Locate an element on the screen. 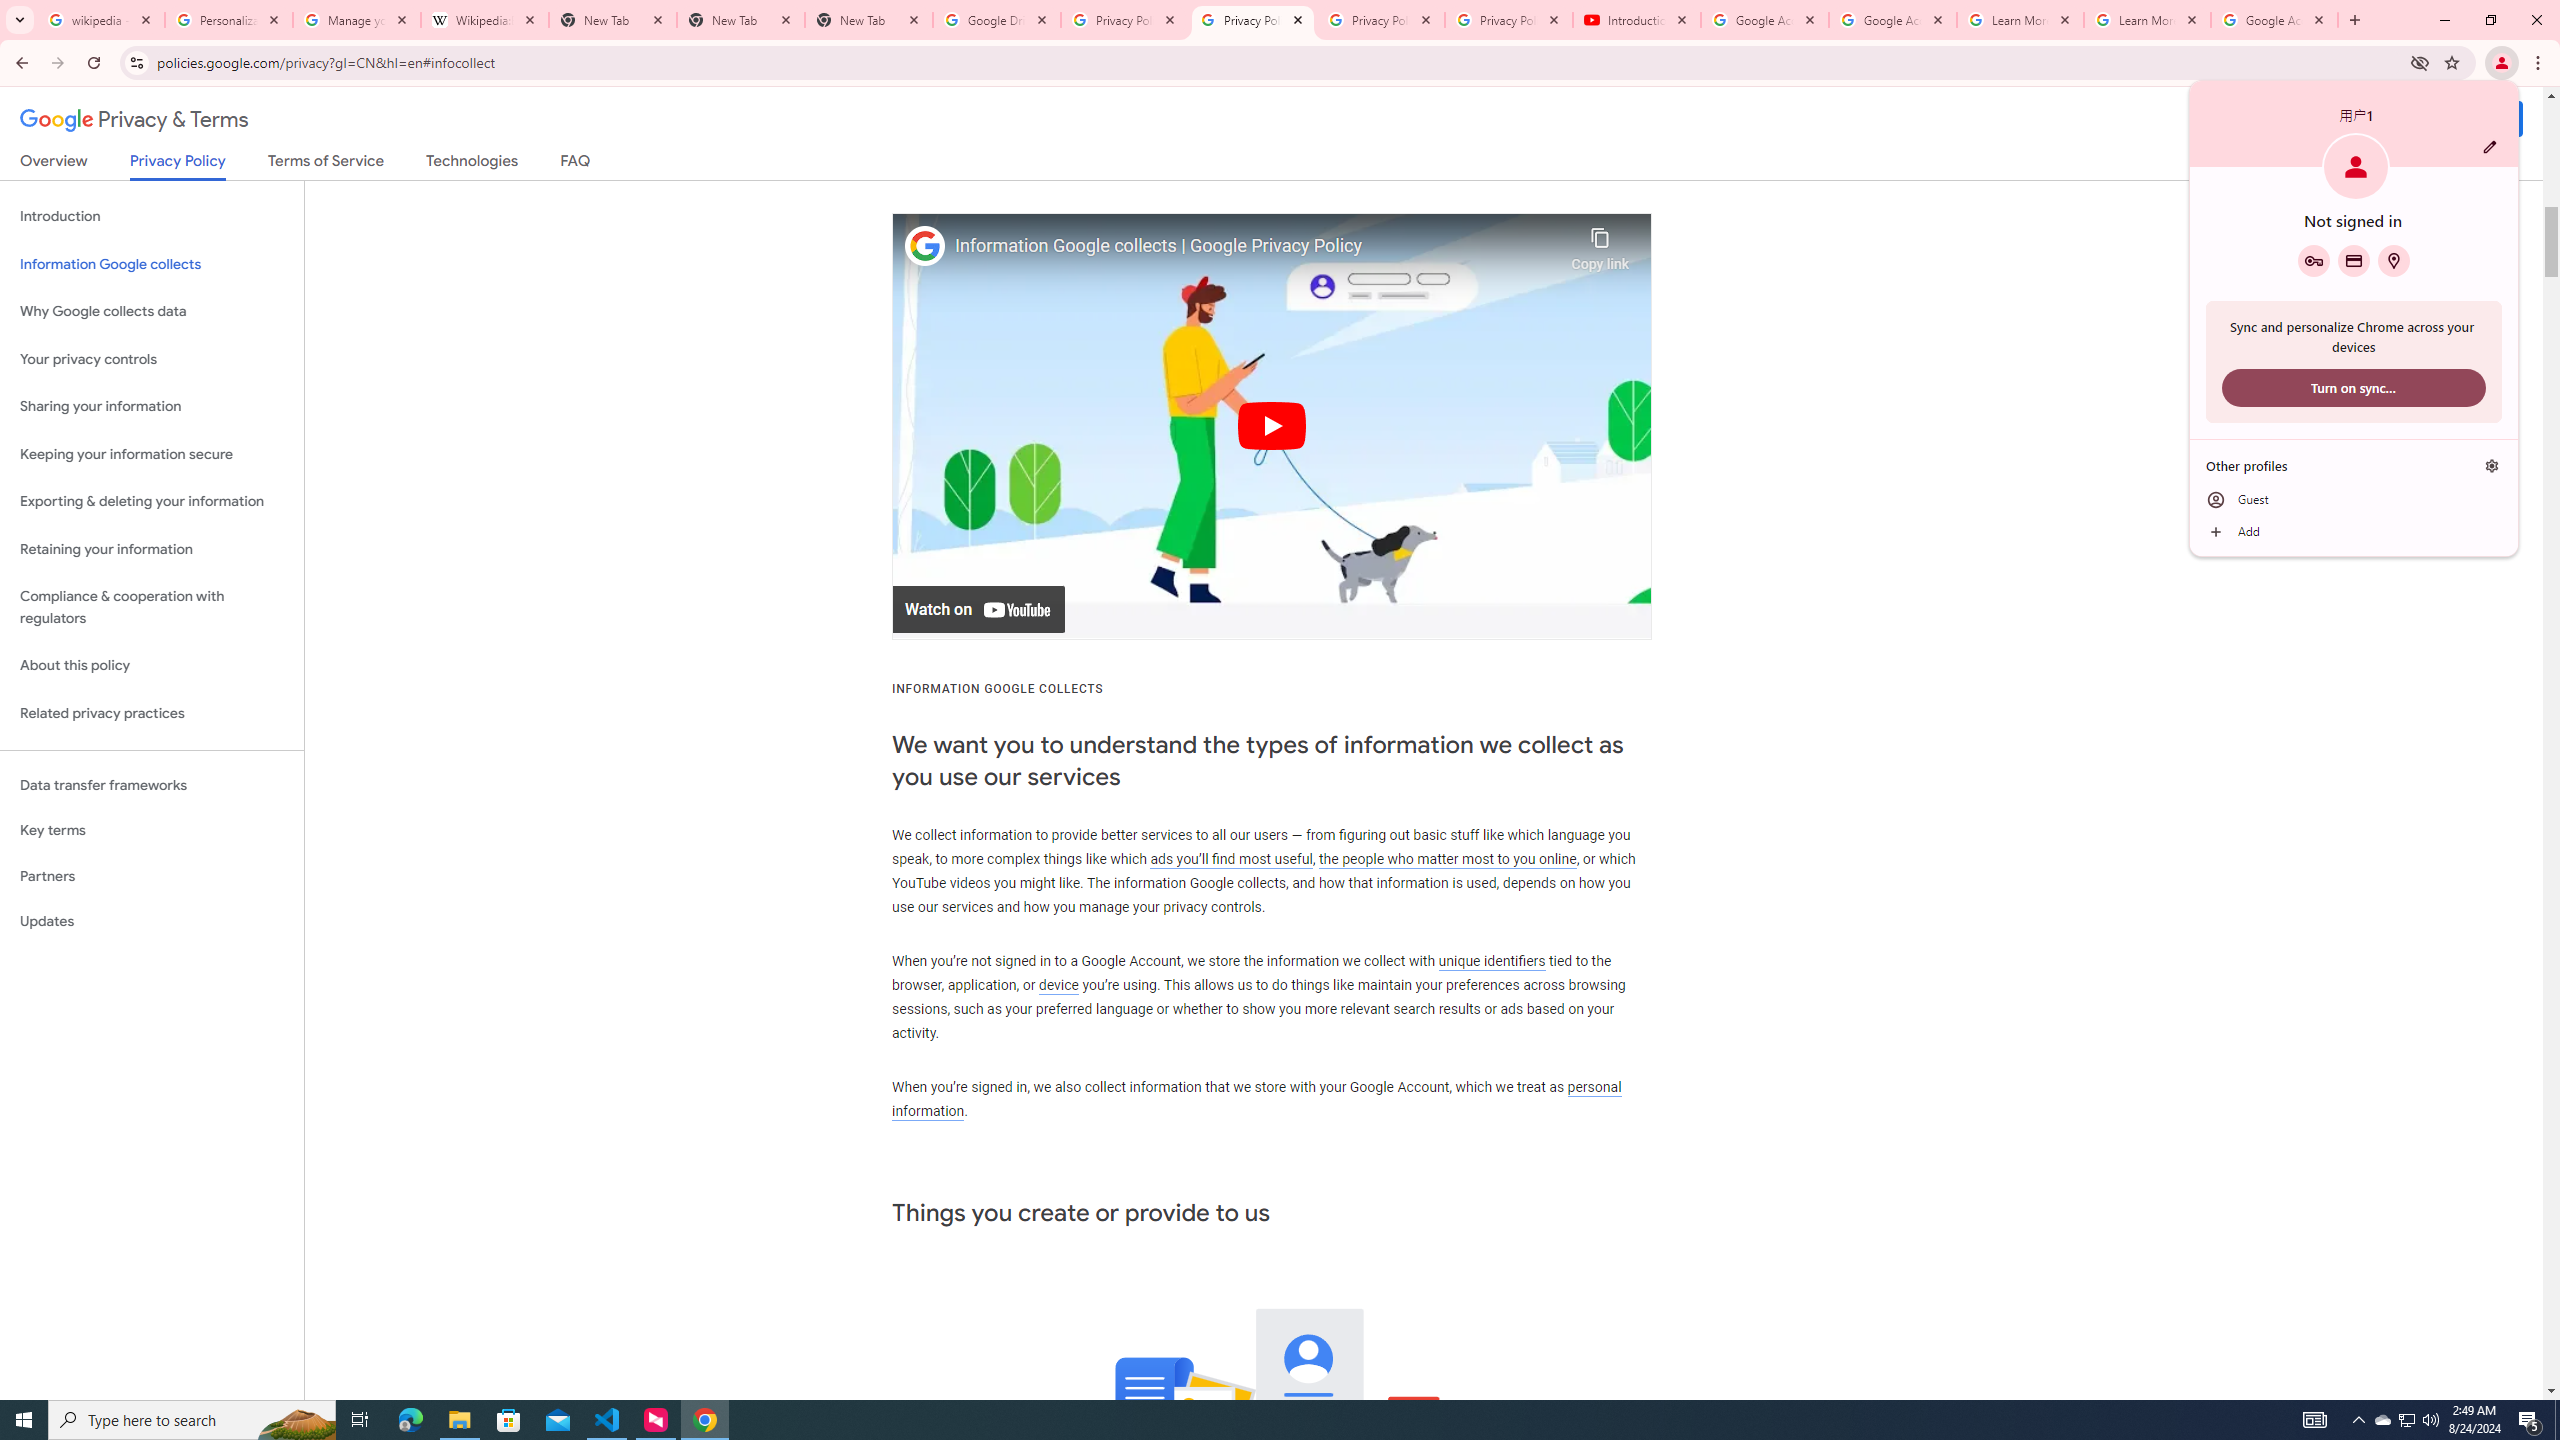  Microsoft Edge is located at coordinates (410, 1420).